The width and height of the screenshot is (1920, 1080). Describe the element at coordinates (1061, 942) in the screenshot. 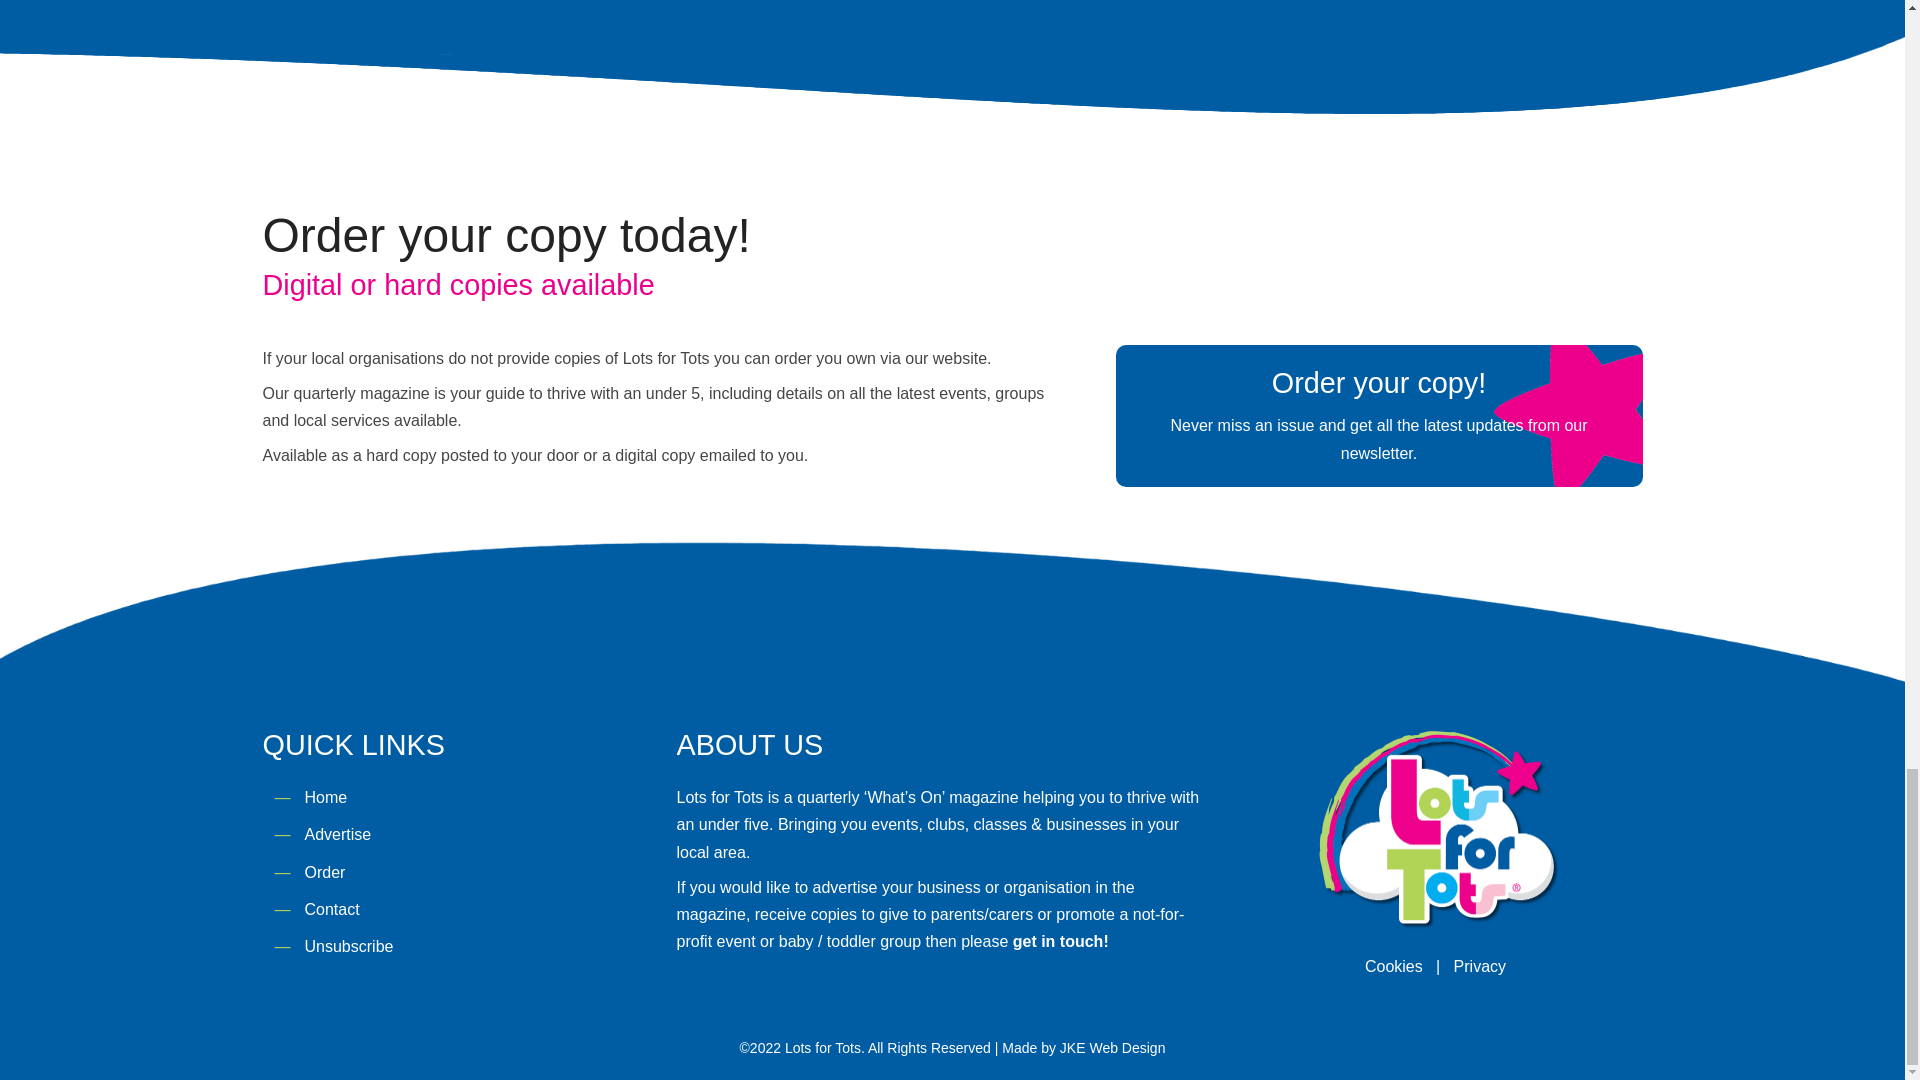

I see `get in touch!` at that location.